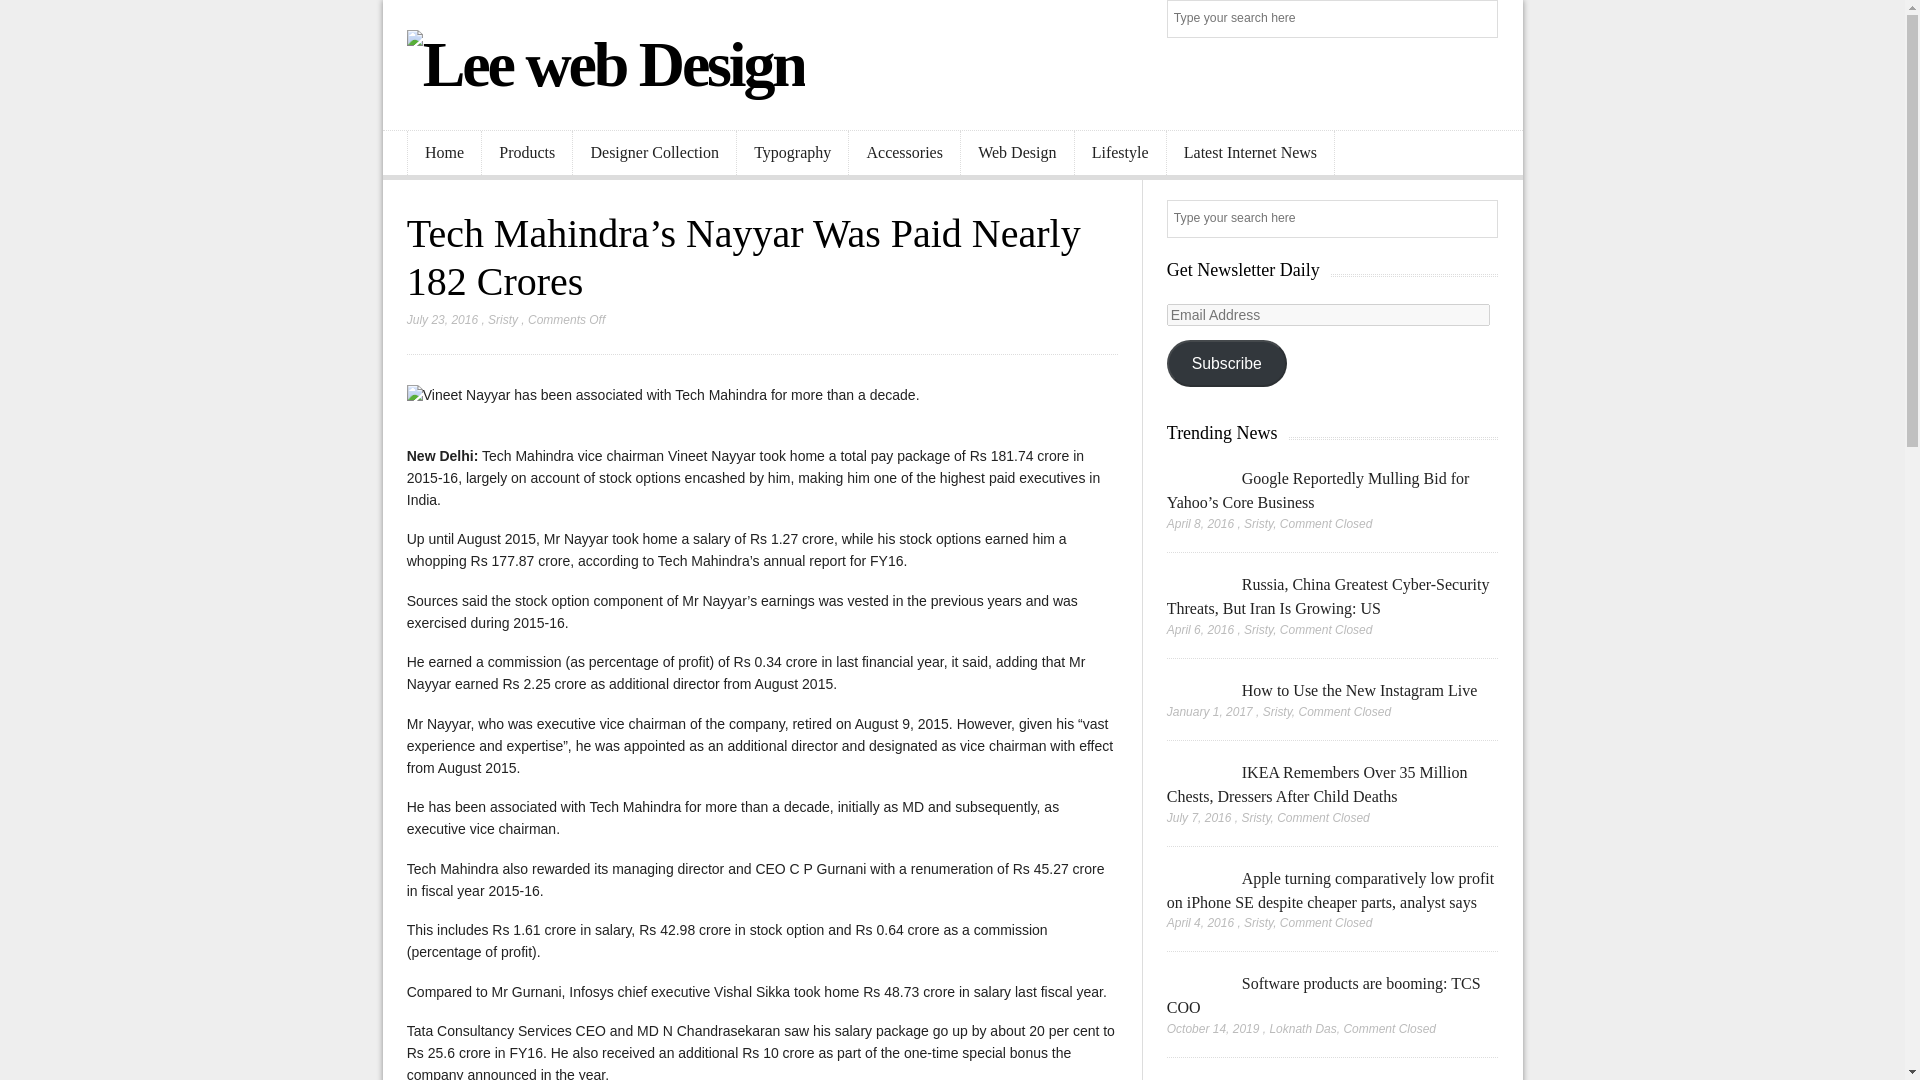 This screenshot has width=1920, height=1080. What do you see at coordinates (792, 153) in the screenshot?
I see `Typography` at bounding box center [792, 153].